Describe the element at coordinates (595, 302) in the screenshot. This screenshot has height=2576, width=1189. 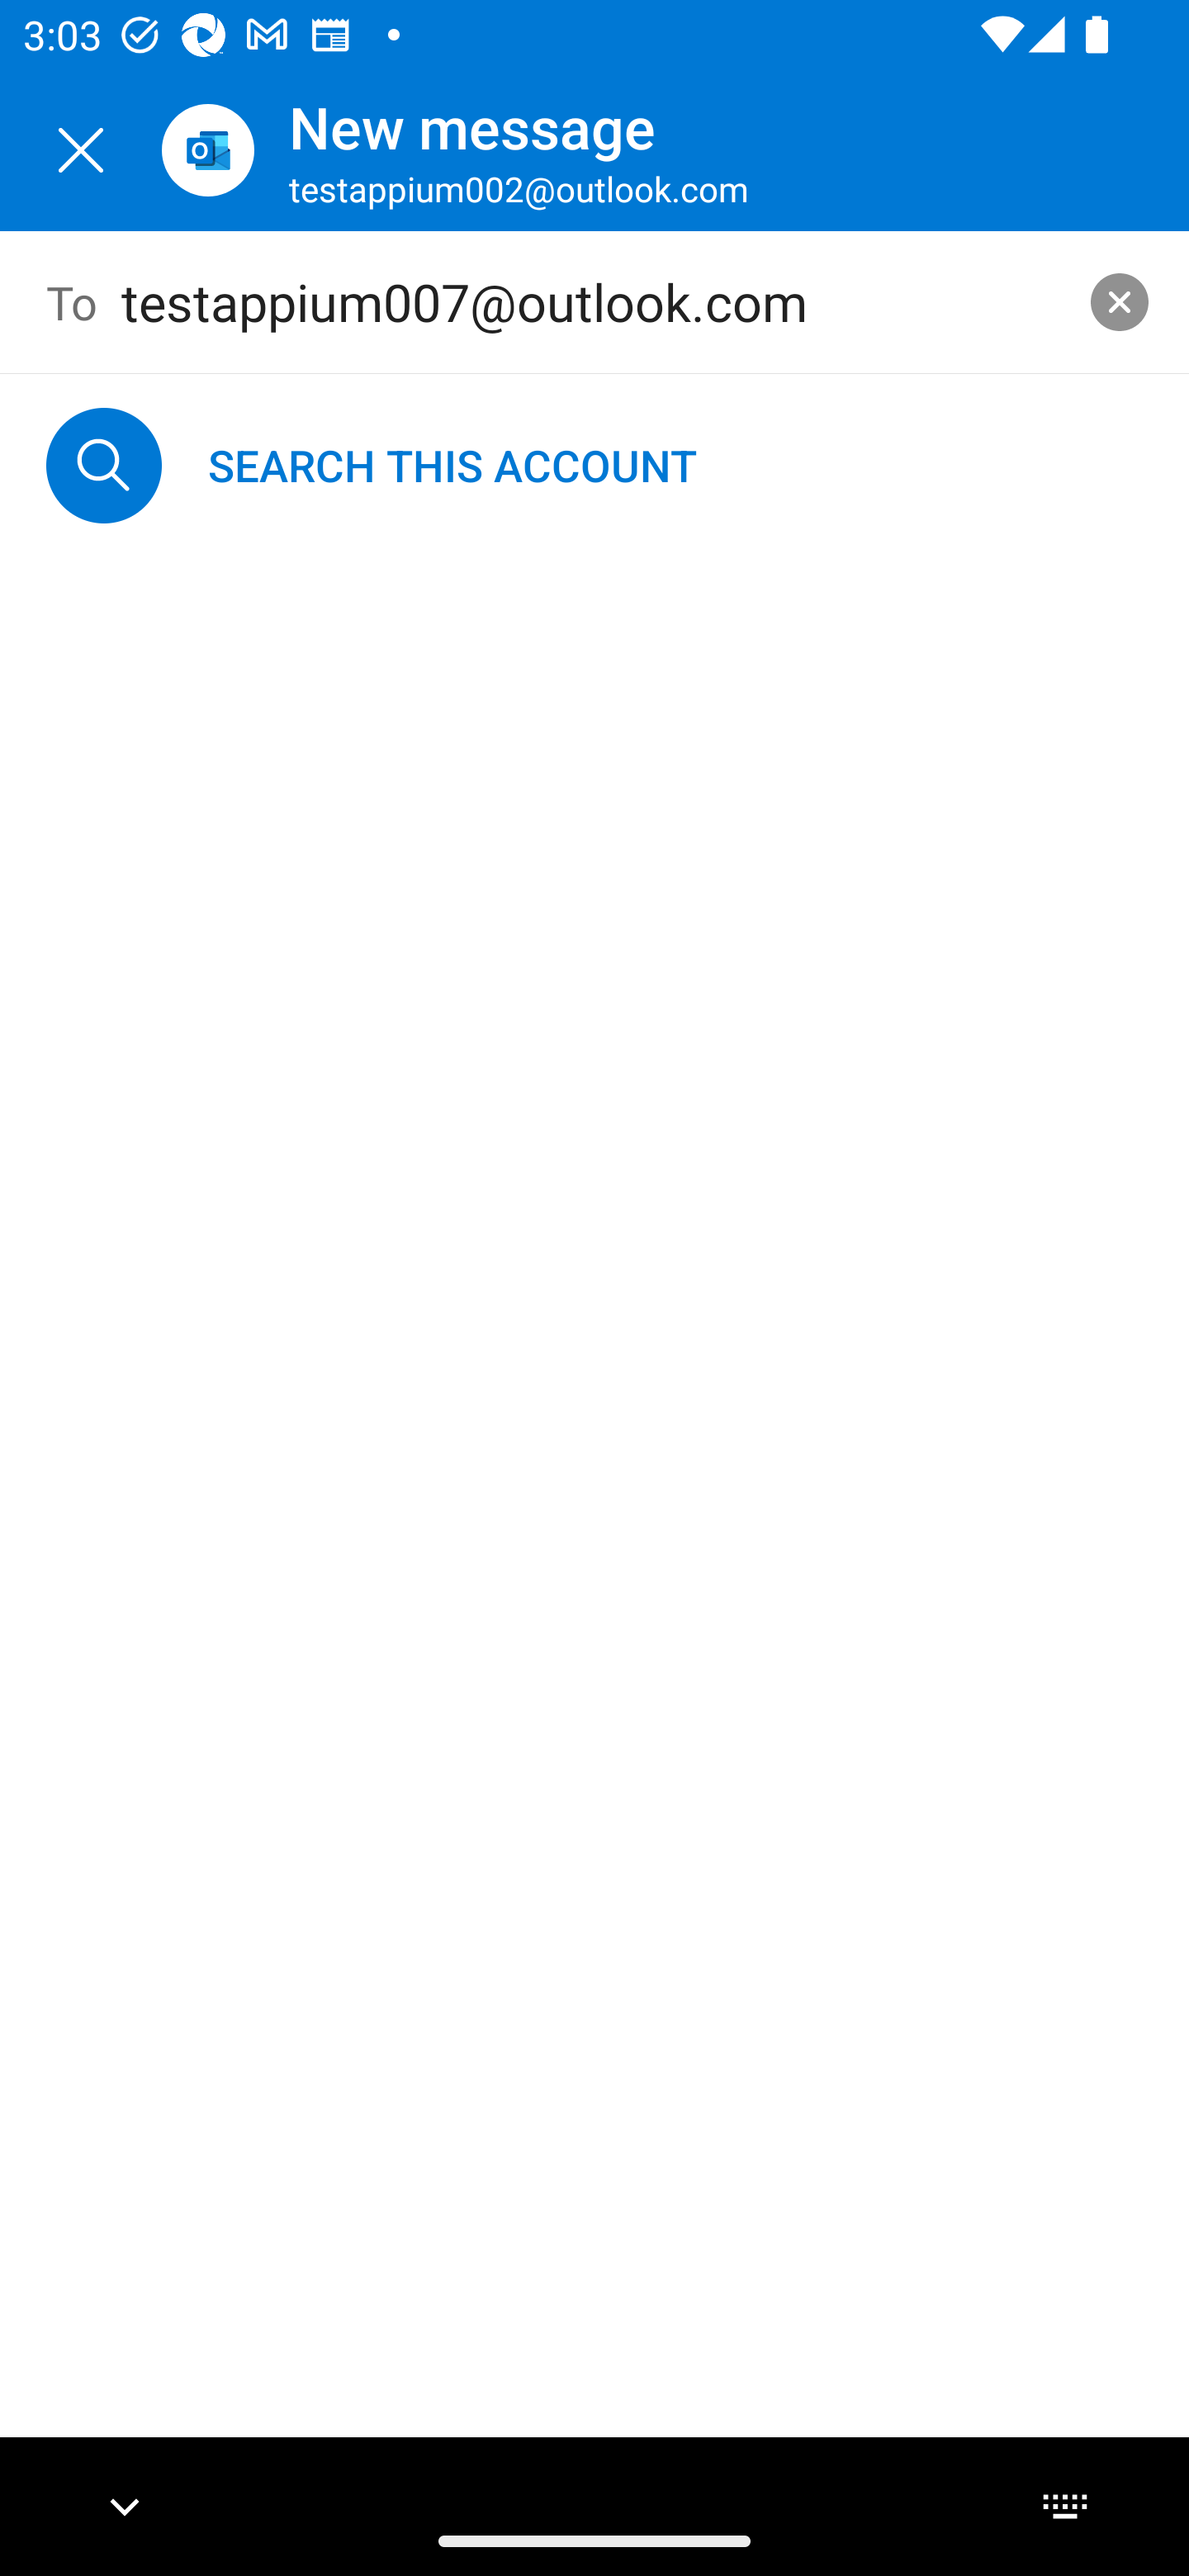
I see `testappium007@outlook.com` at that location.